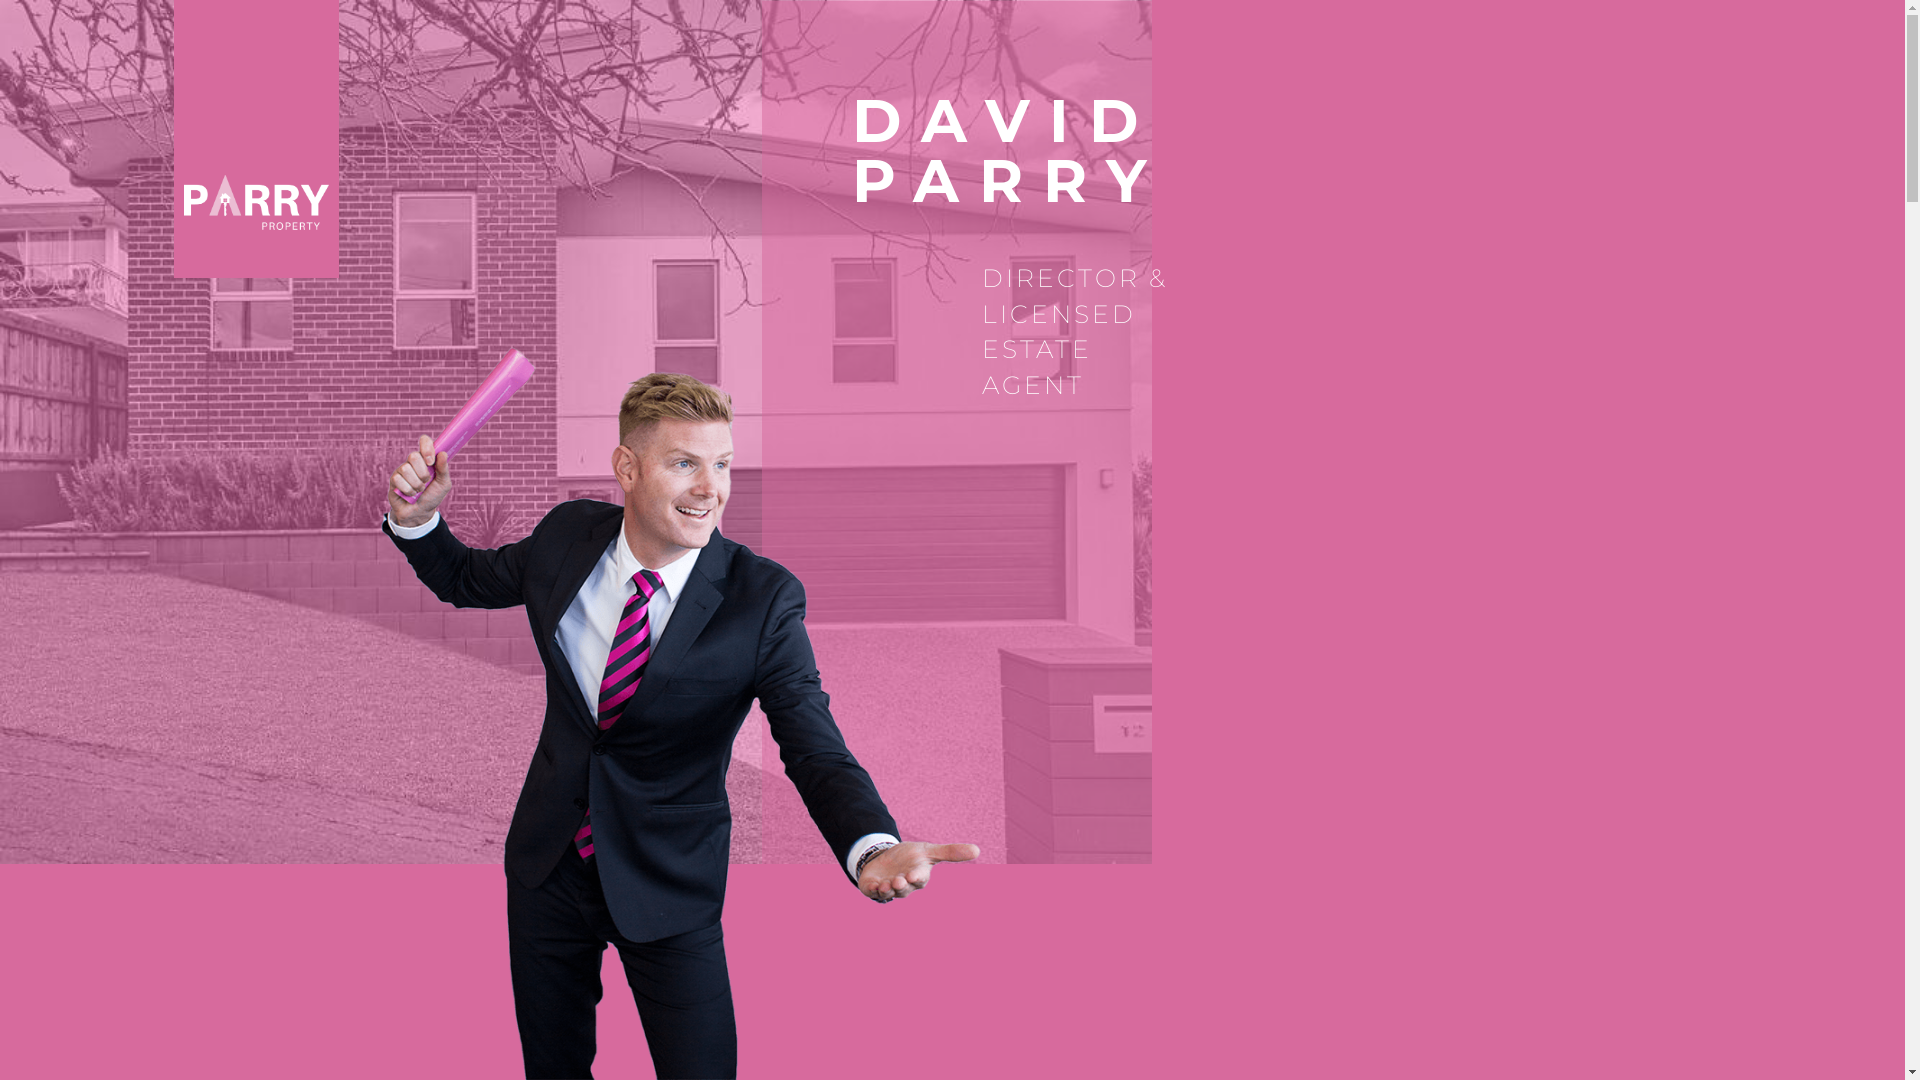 This screenshot has width=1920, height=1080. I want to click on Welcome, so click(1790, 504).